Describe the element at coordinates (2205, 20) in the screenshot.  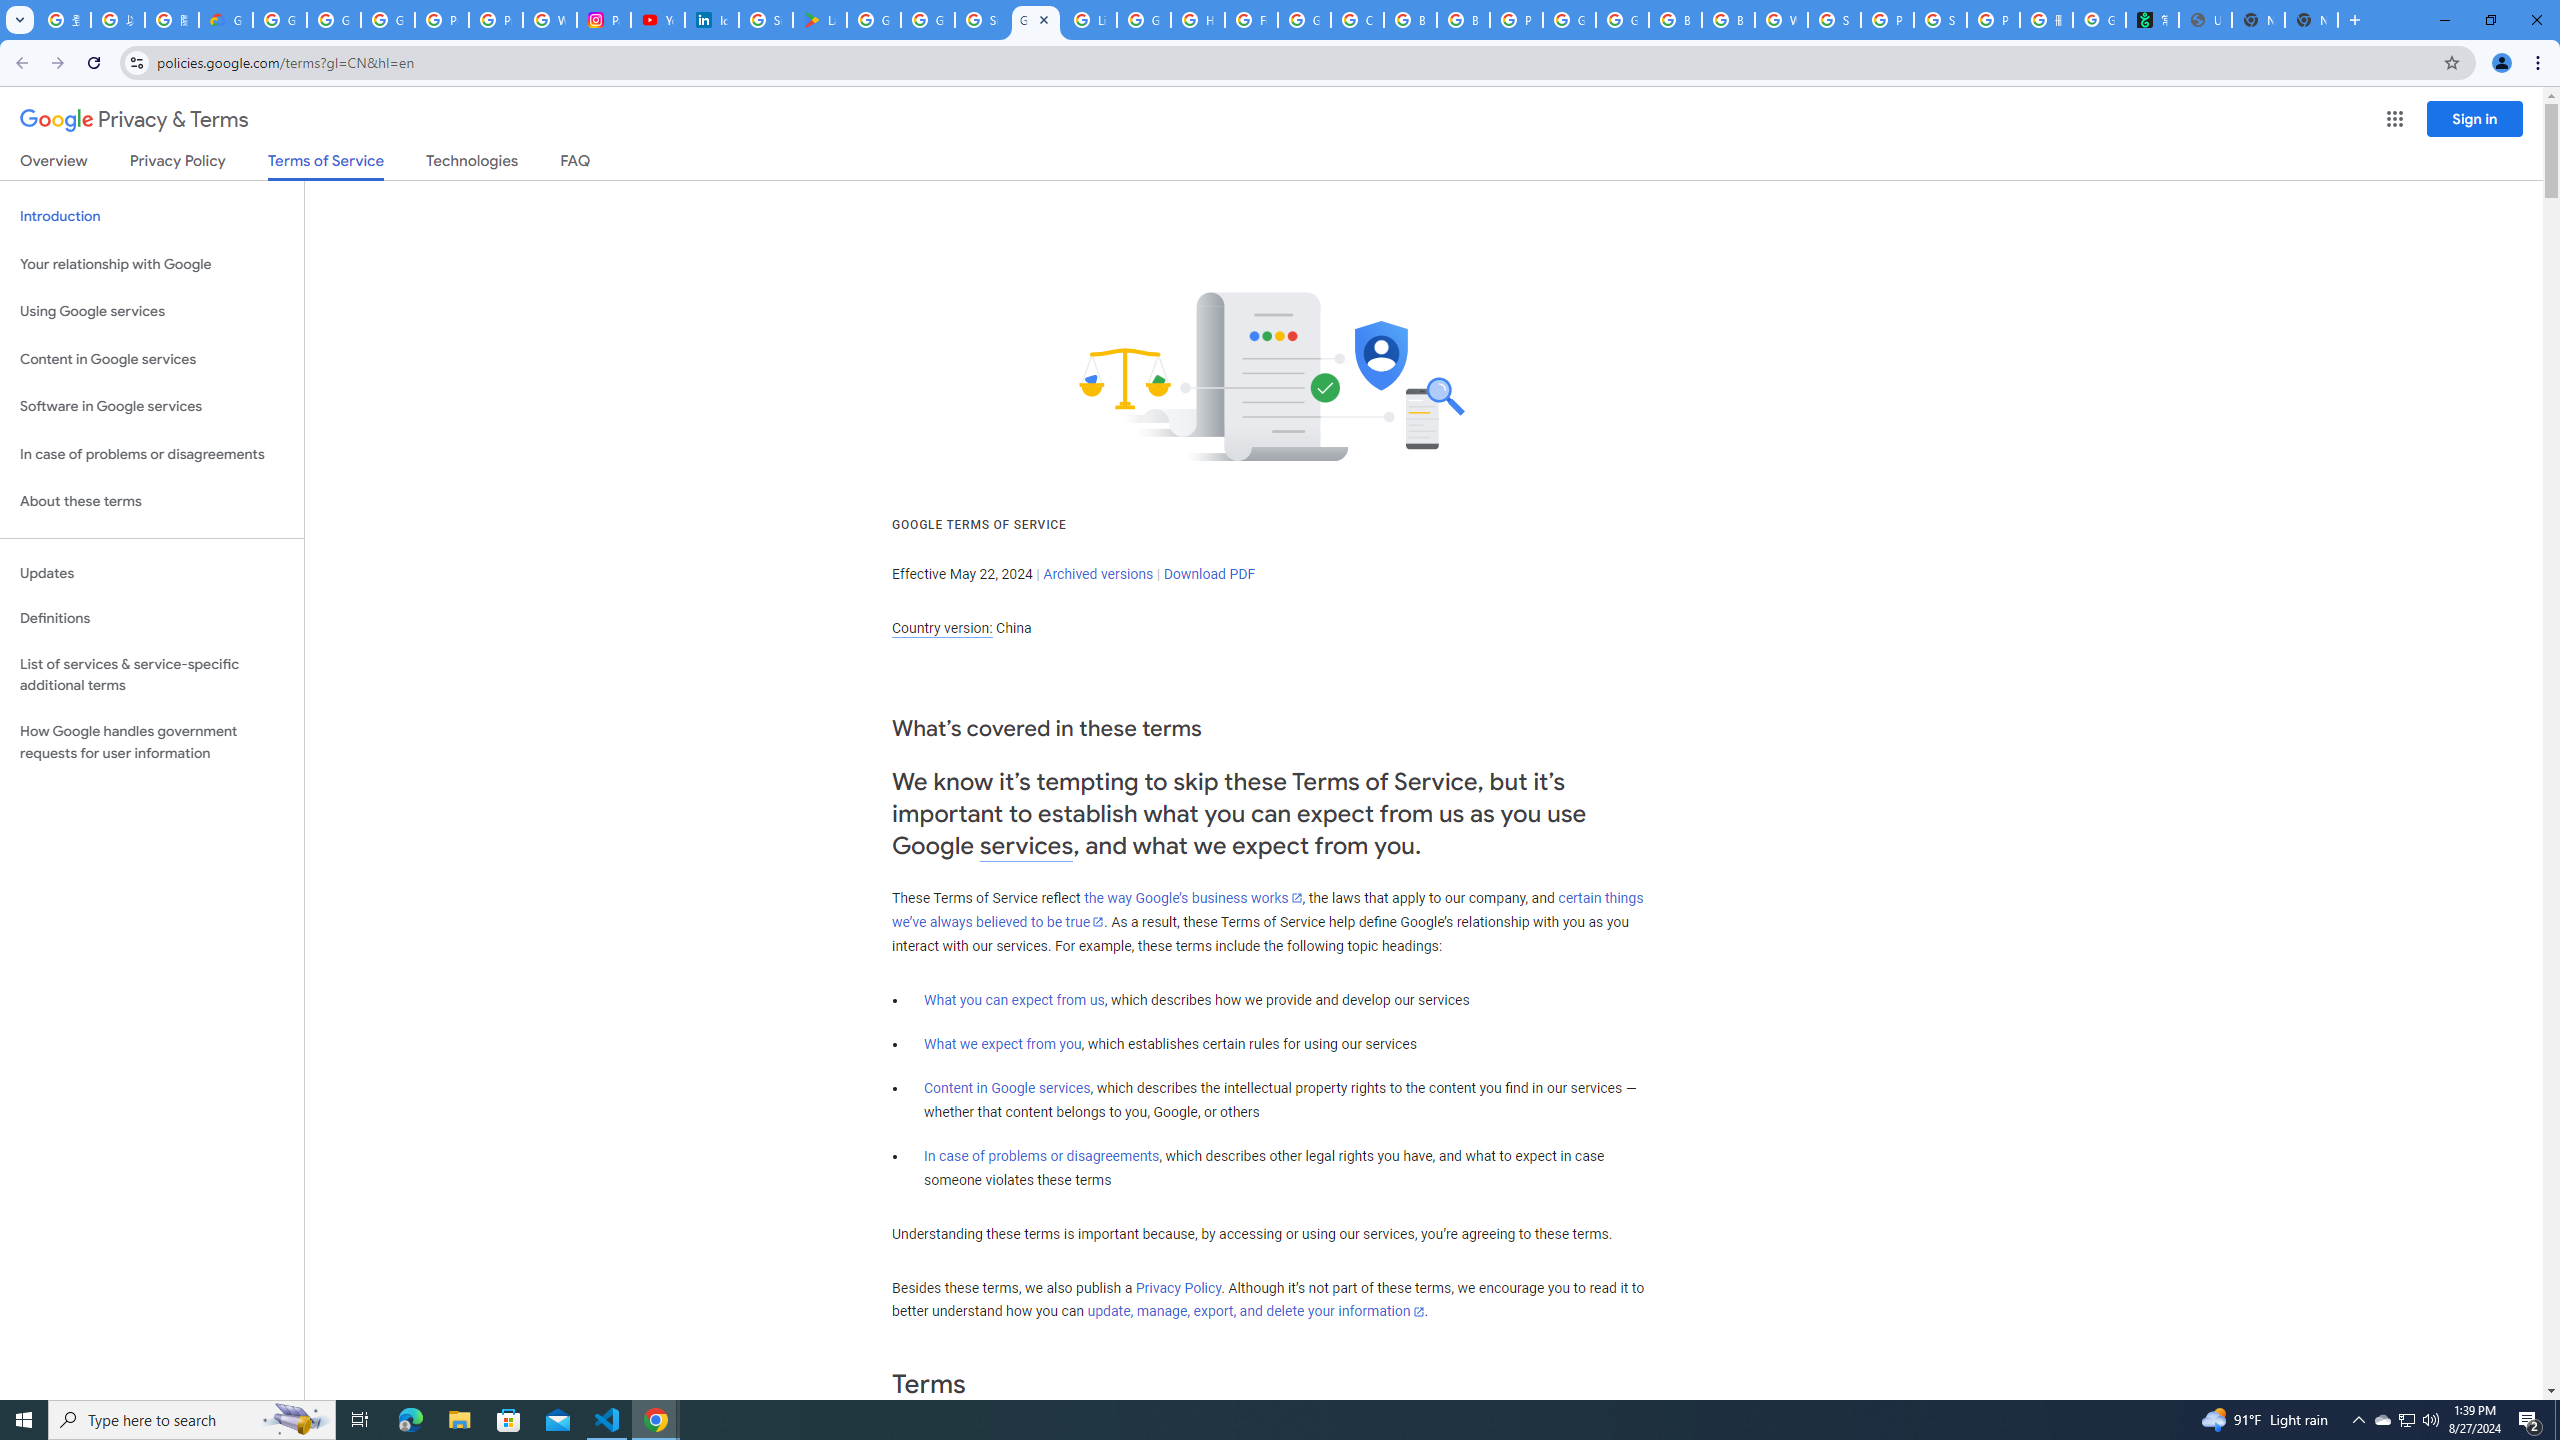
I see `Untitled` at that location.